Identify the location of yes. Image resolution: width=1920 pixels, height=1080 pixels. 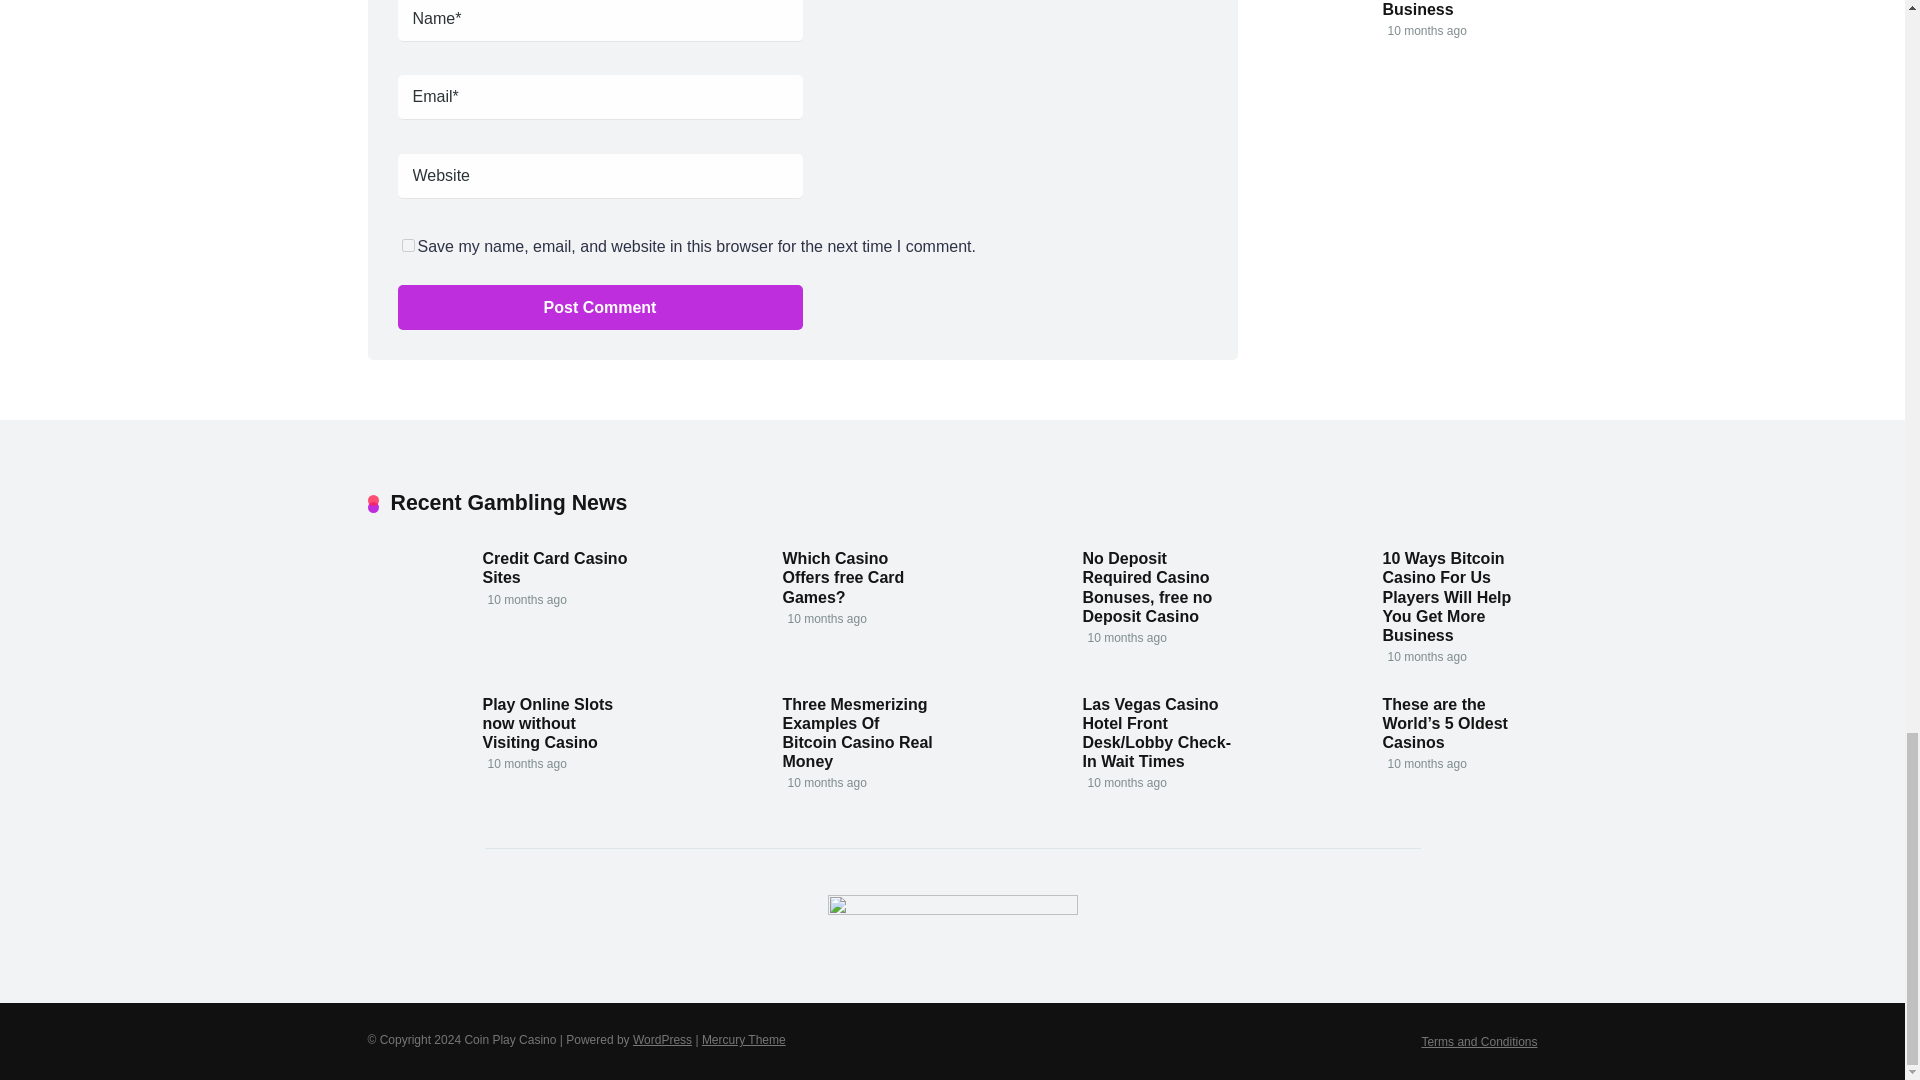
(408, 244).